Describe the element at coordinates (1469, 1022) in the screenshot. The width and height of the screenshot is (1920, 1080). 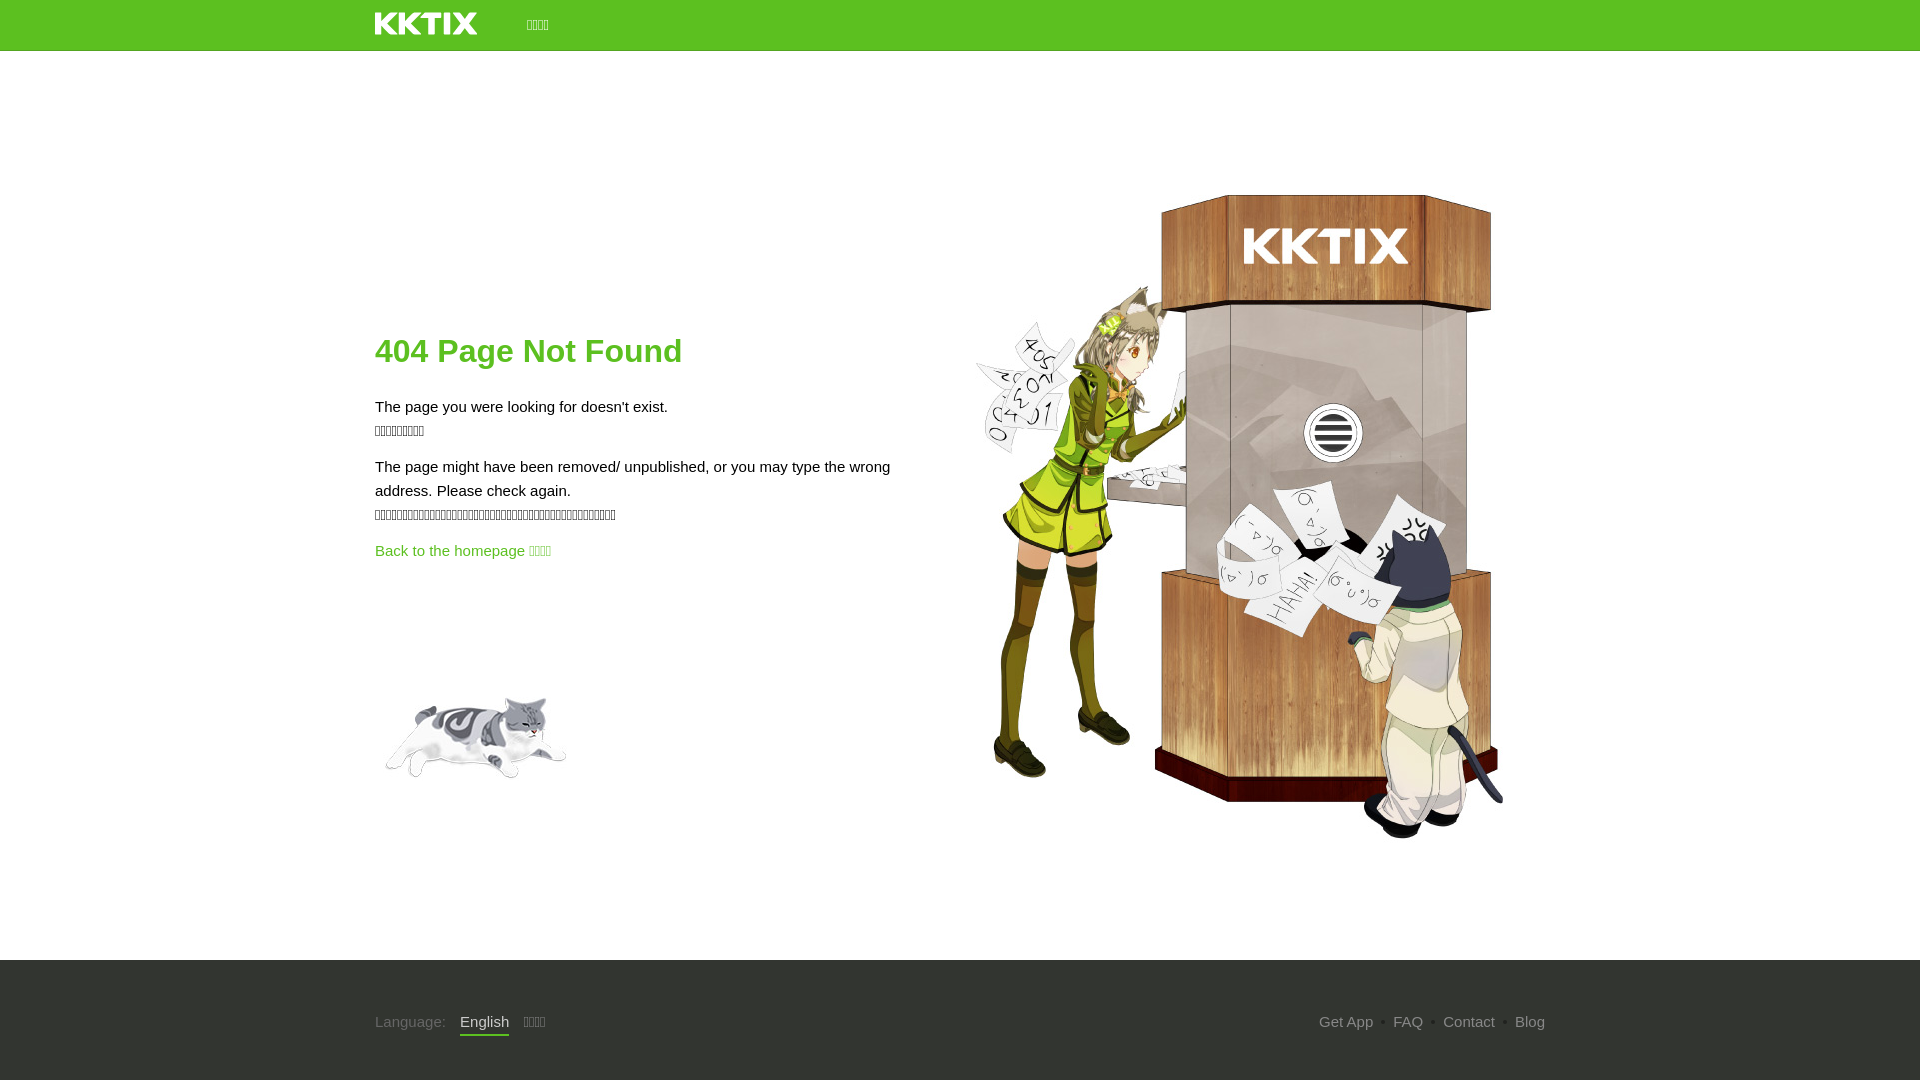
I see `Contact` at that location.